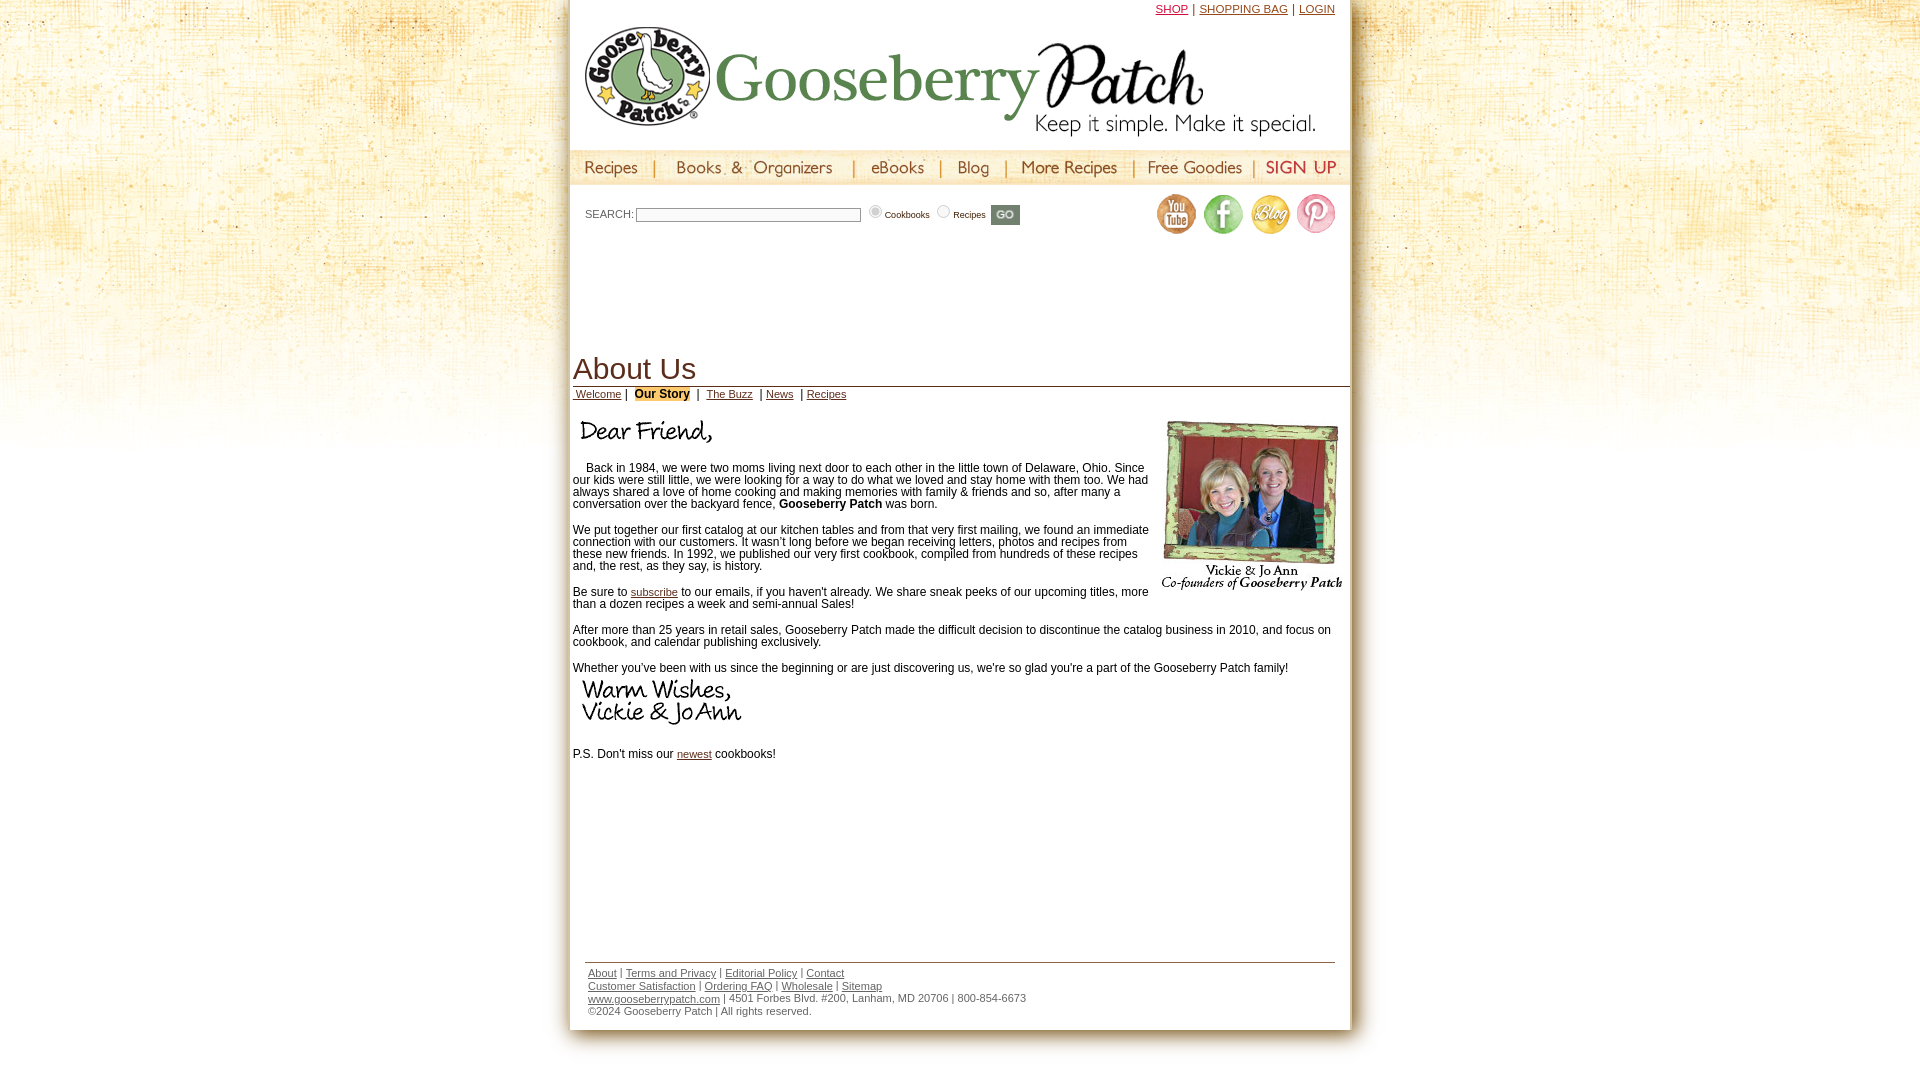 The height and width of the screenshot is (1080, 1920). I want to click on LOGIN, so click(1316, 9).